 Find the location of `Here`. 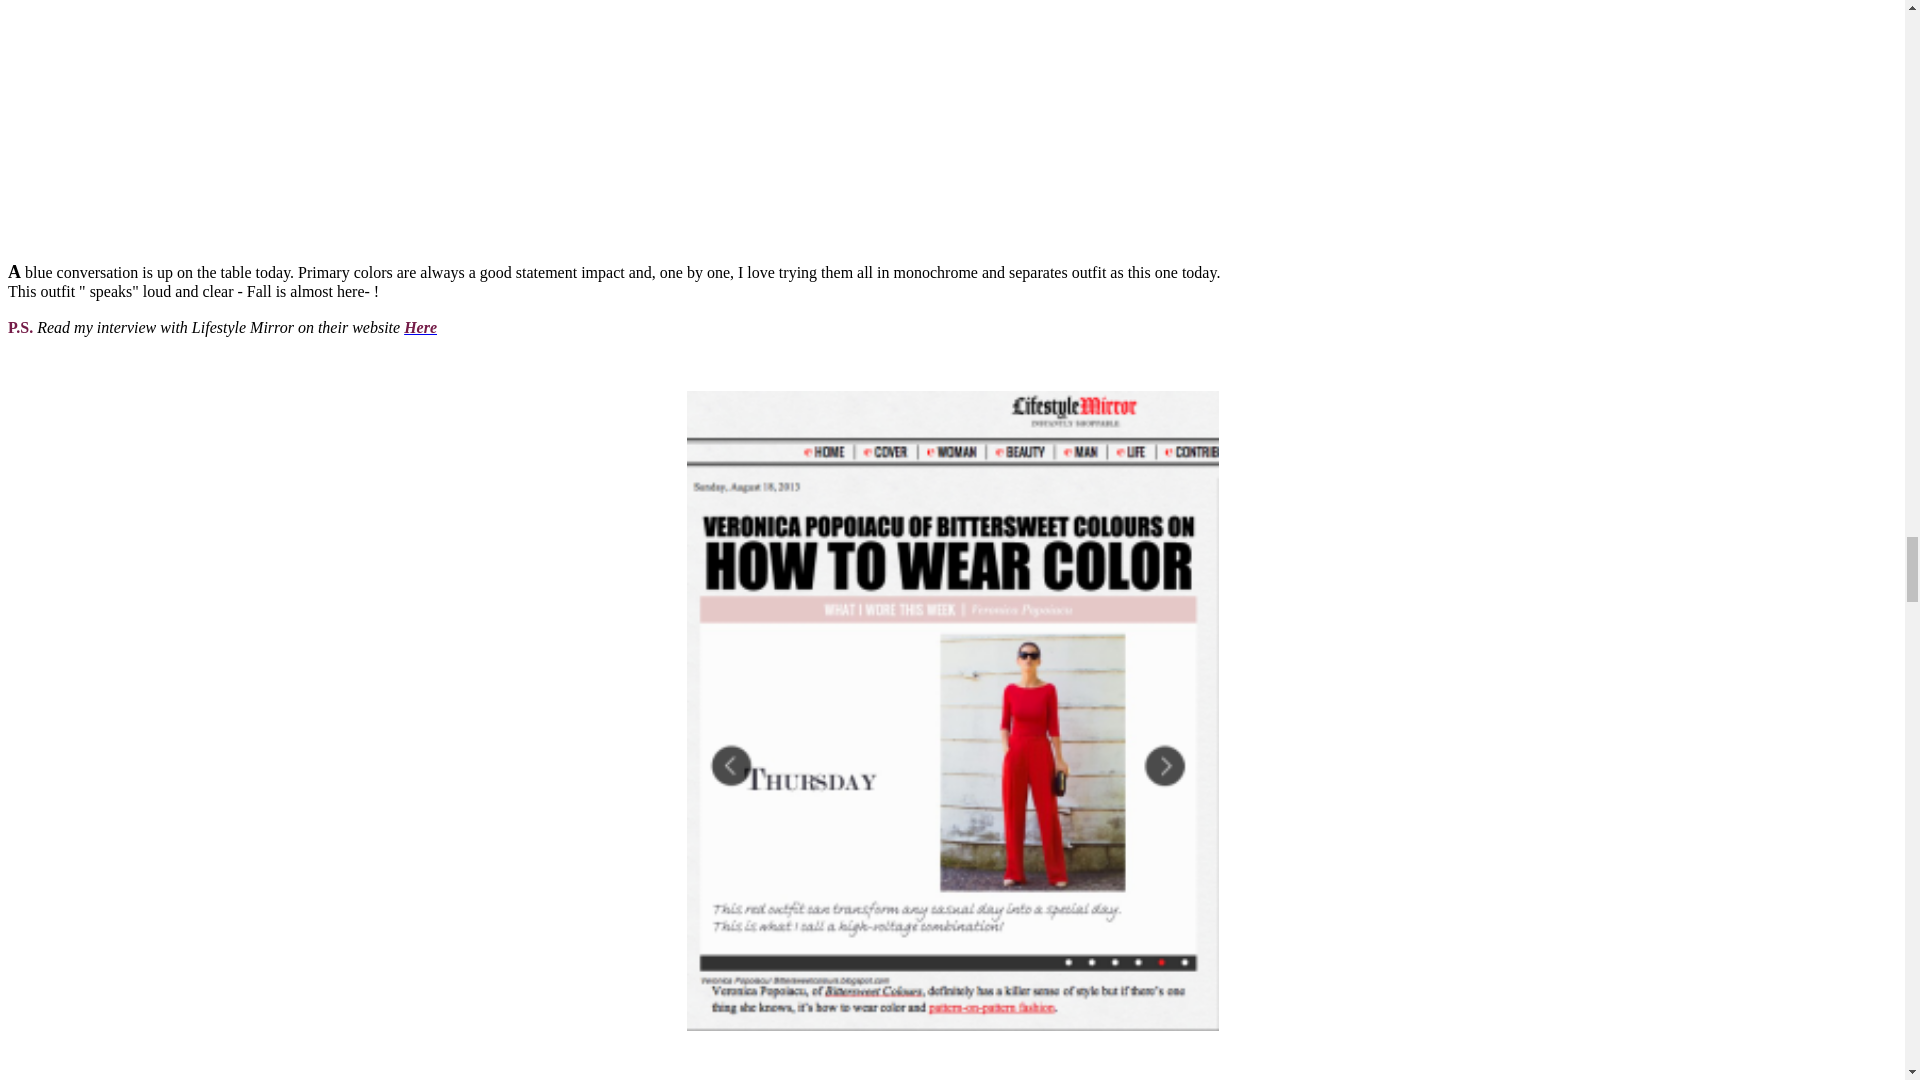

Here is located at coordinates (420, 326).